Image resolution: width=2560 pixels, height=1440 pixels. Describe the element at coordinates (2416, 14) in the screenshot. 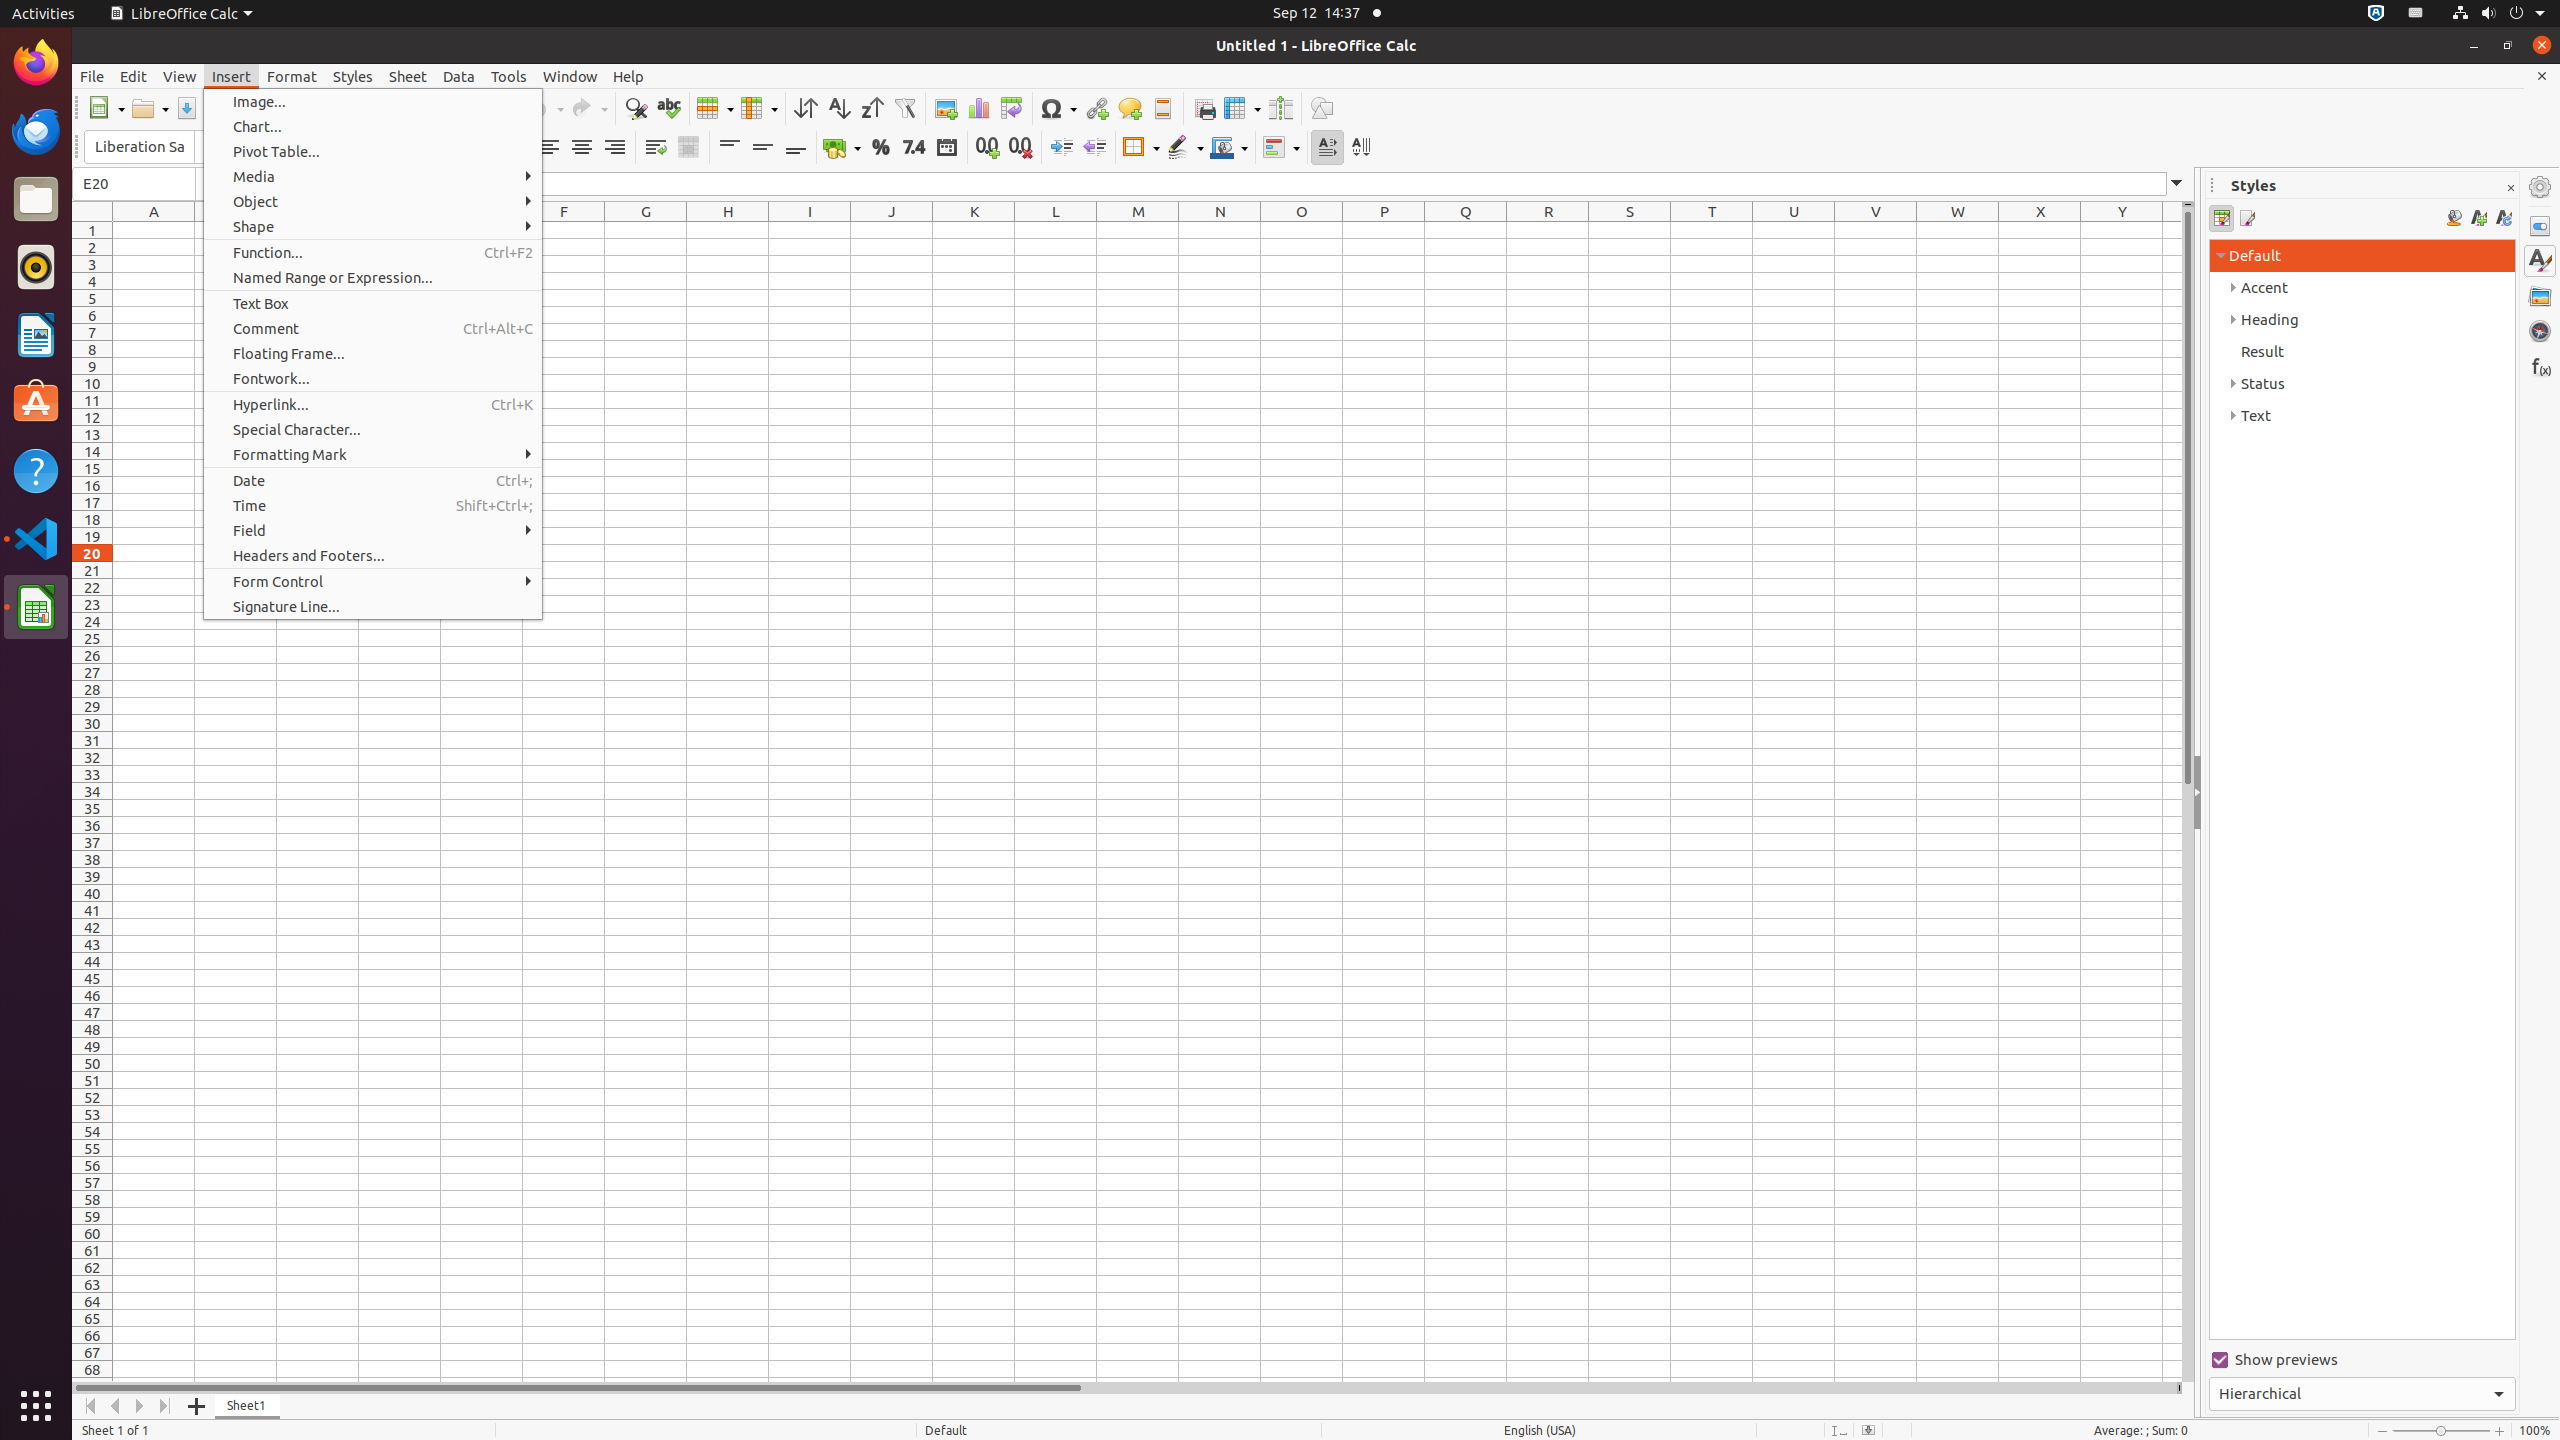

I see `:1.21/StatusNotifierItem` at that location.